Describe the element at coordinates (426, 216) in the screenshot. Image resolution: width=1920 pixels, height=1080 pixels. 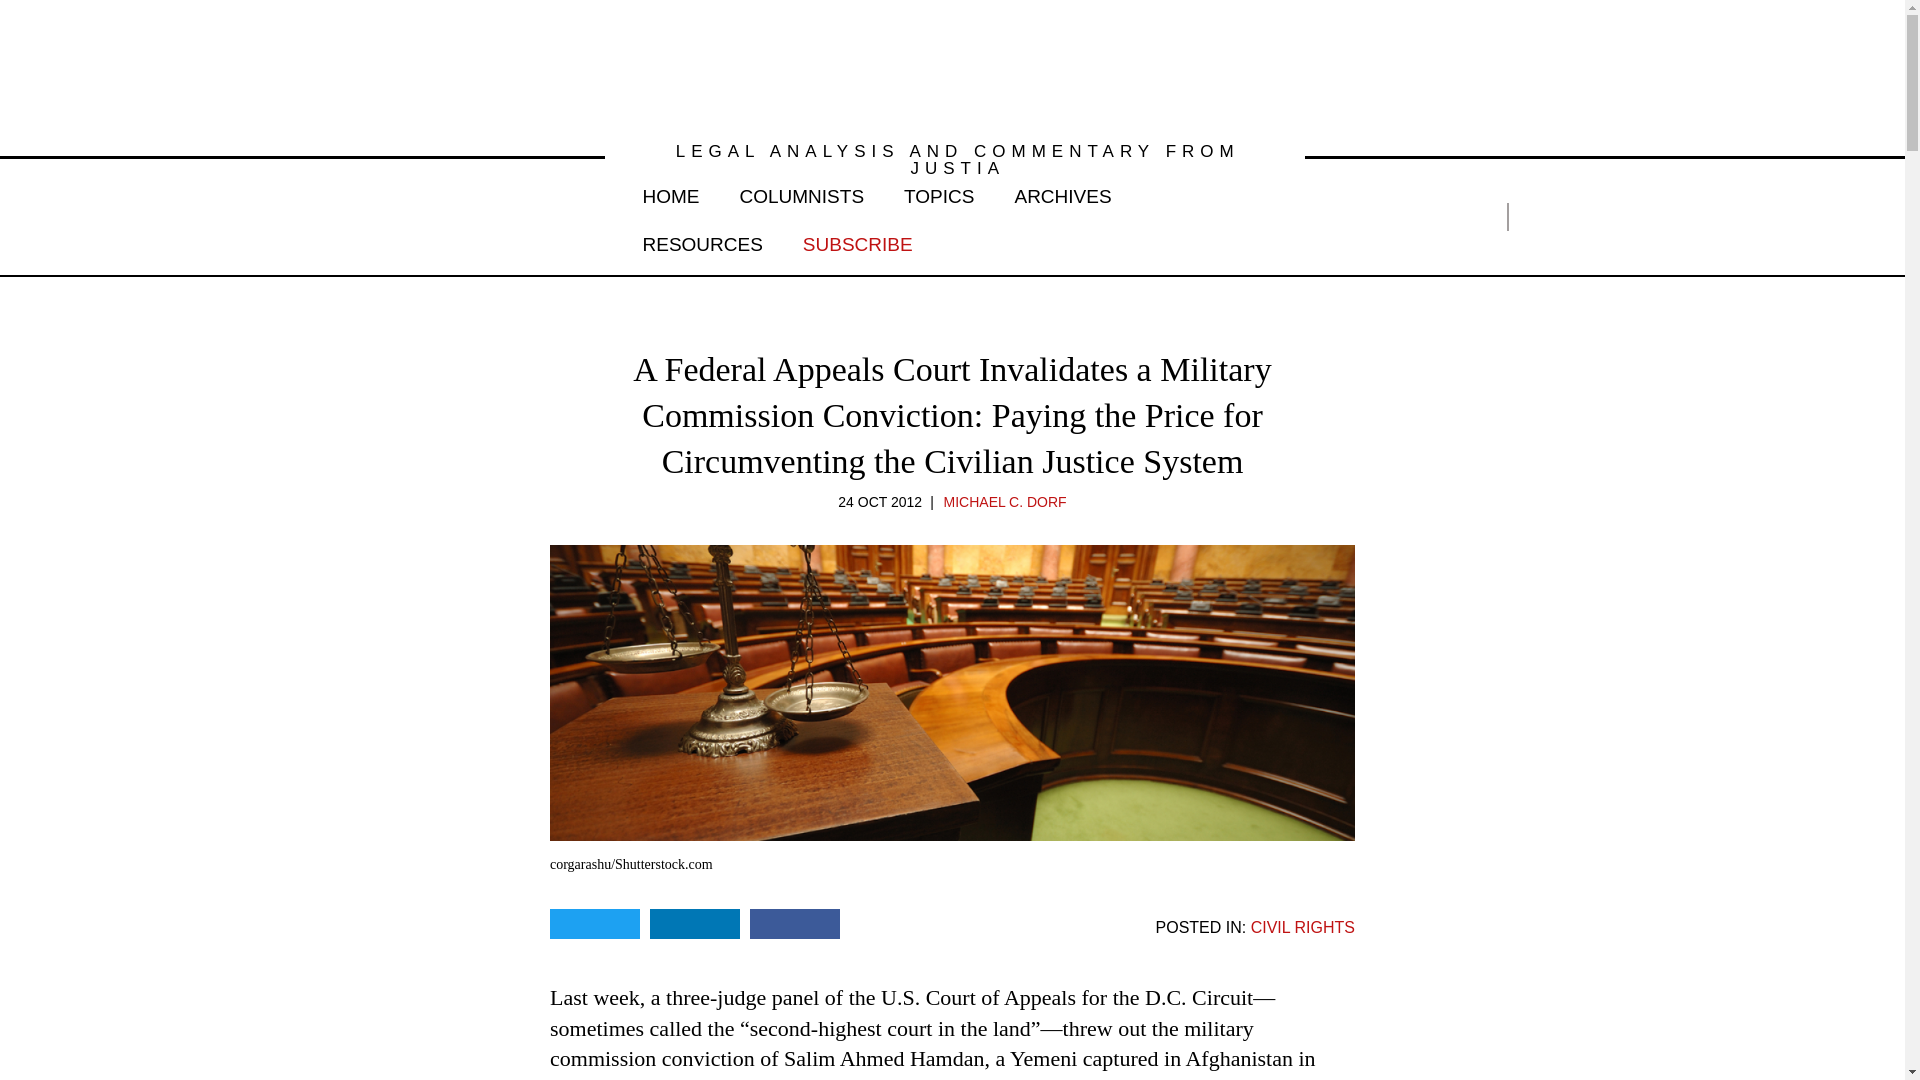
I see `Justia` at that location.